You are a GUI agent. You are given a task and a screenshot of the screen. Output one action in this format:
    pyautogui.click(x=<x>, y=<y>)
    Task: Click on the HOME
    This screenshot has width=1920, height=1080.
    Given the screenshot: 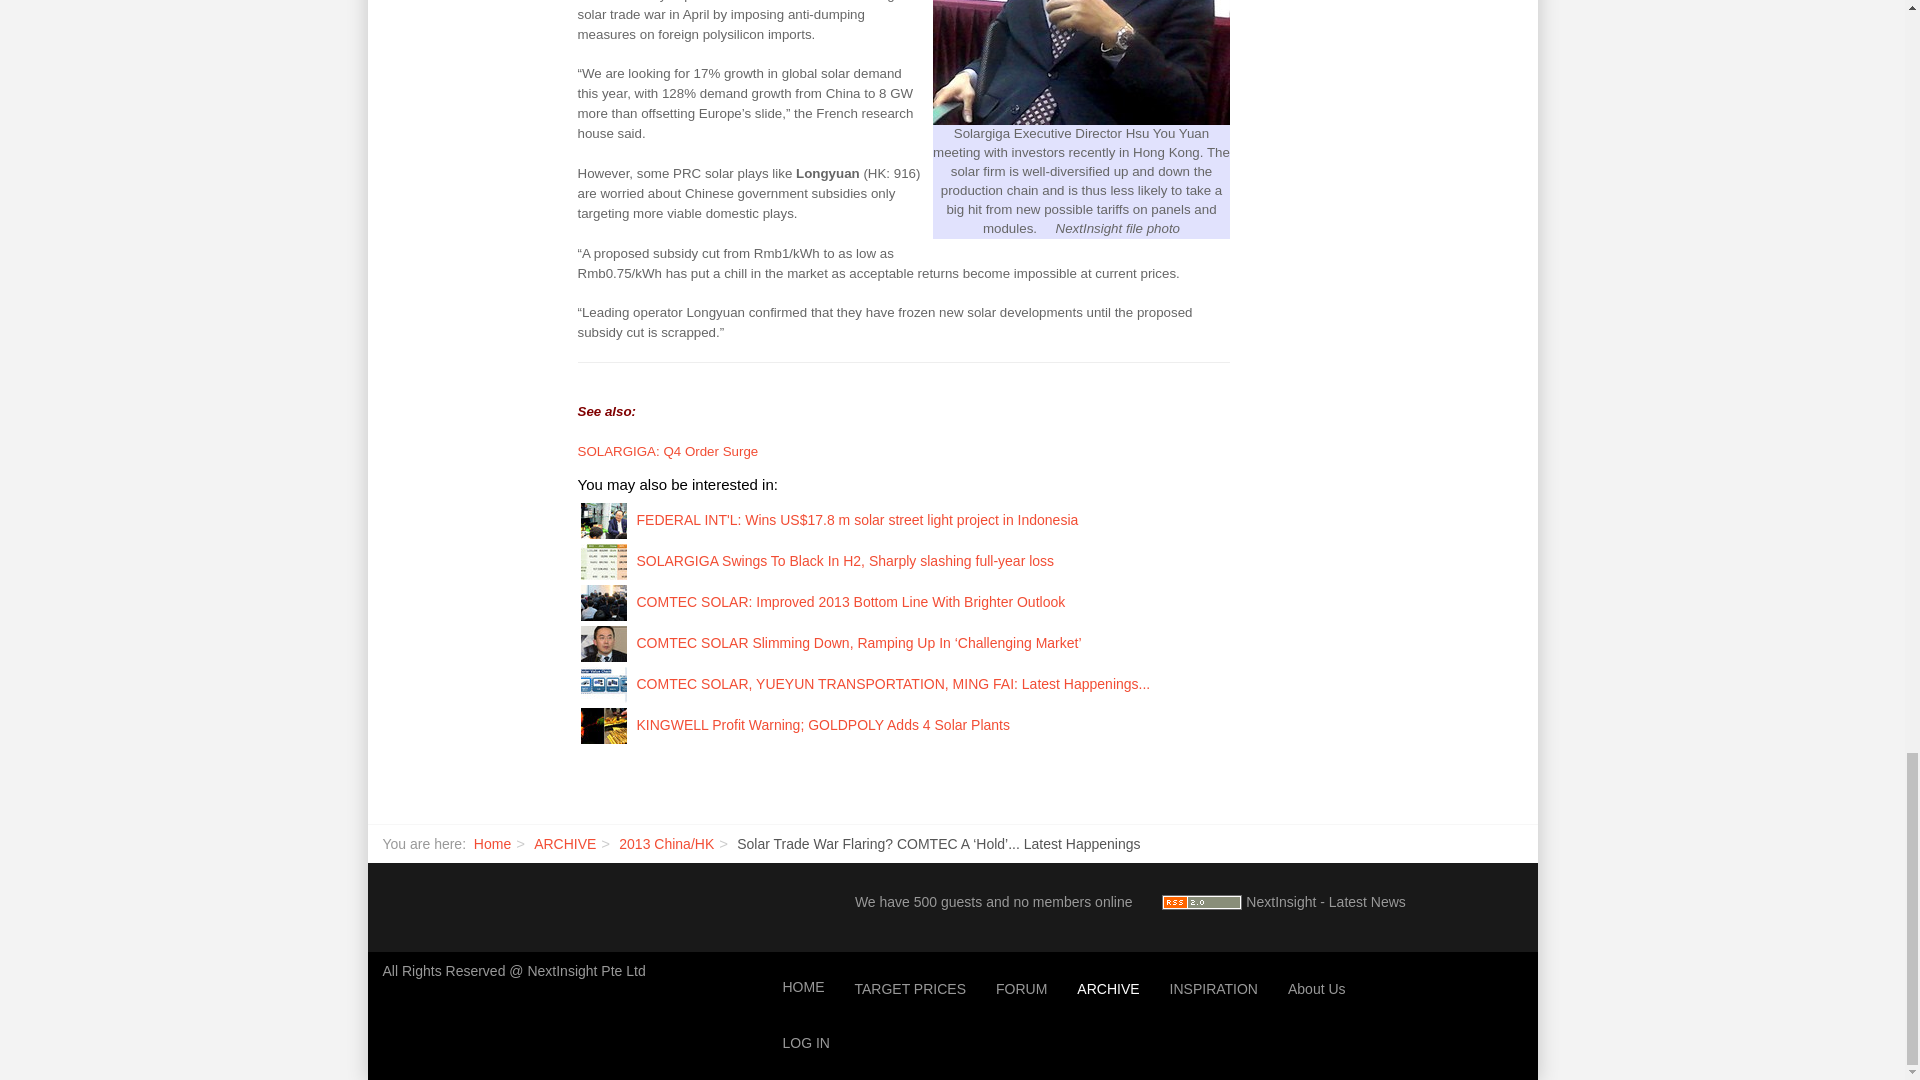 What is the action you would take?
    pyautogui.click(x=803, y=988)
    